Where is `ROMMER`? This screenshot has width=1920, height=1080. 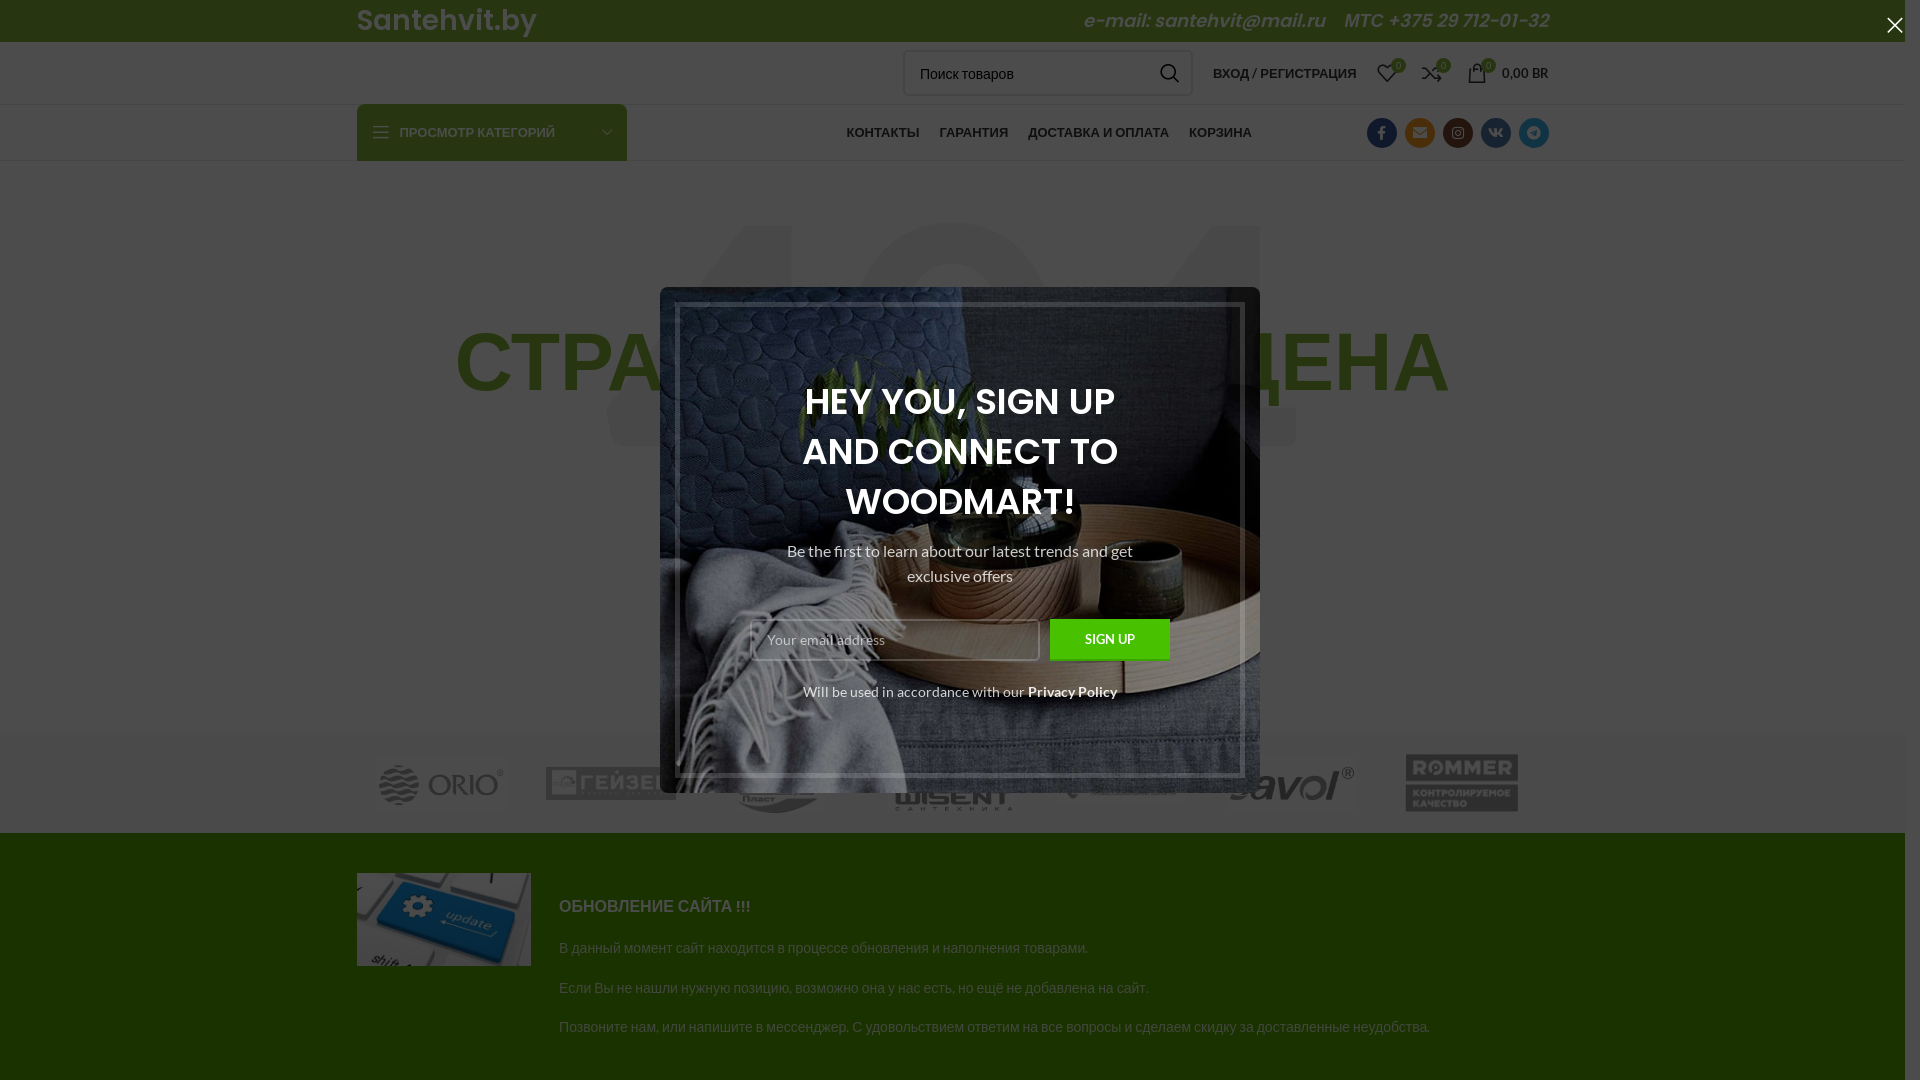
ROMMER is located at coordinates (1462, 783).